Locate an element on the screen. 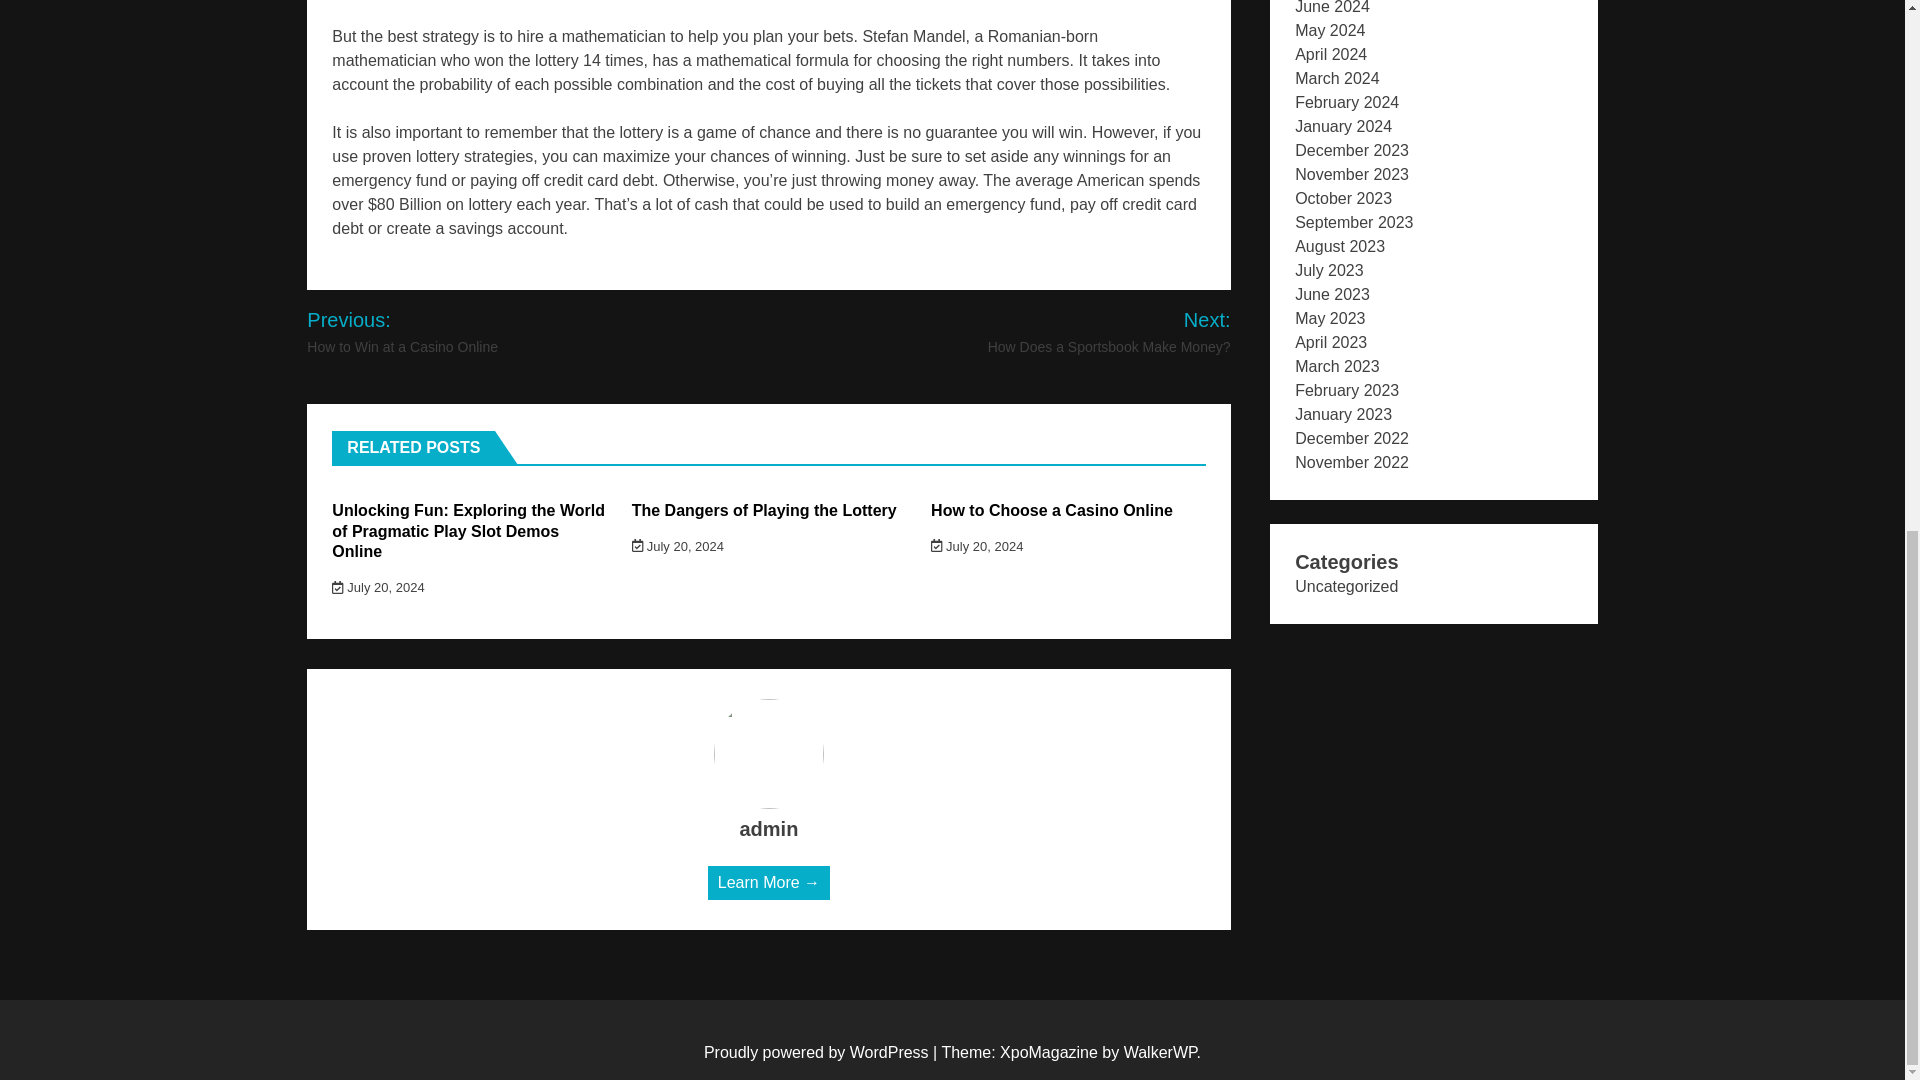  July 20, 2024 is located at coordinates (378, 587).